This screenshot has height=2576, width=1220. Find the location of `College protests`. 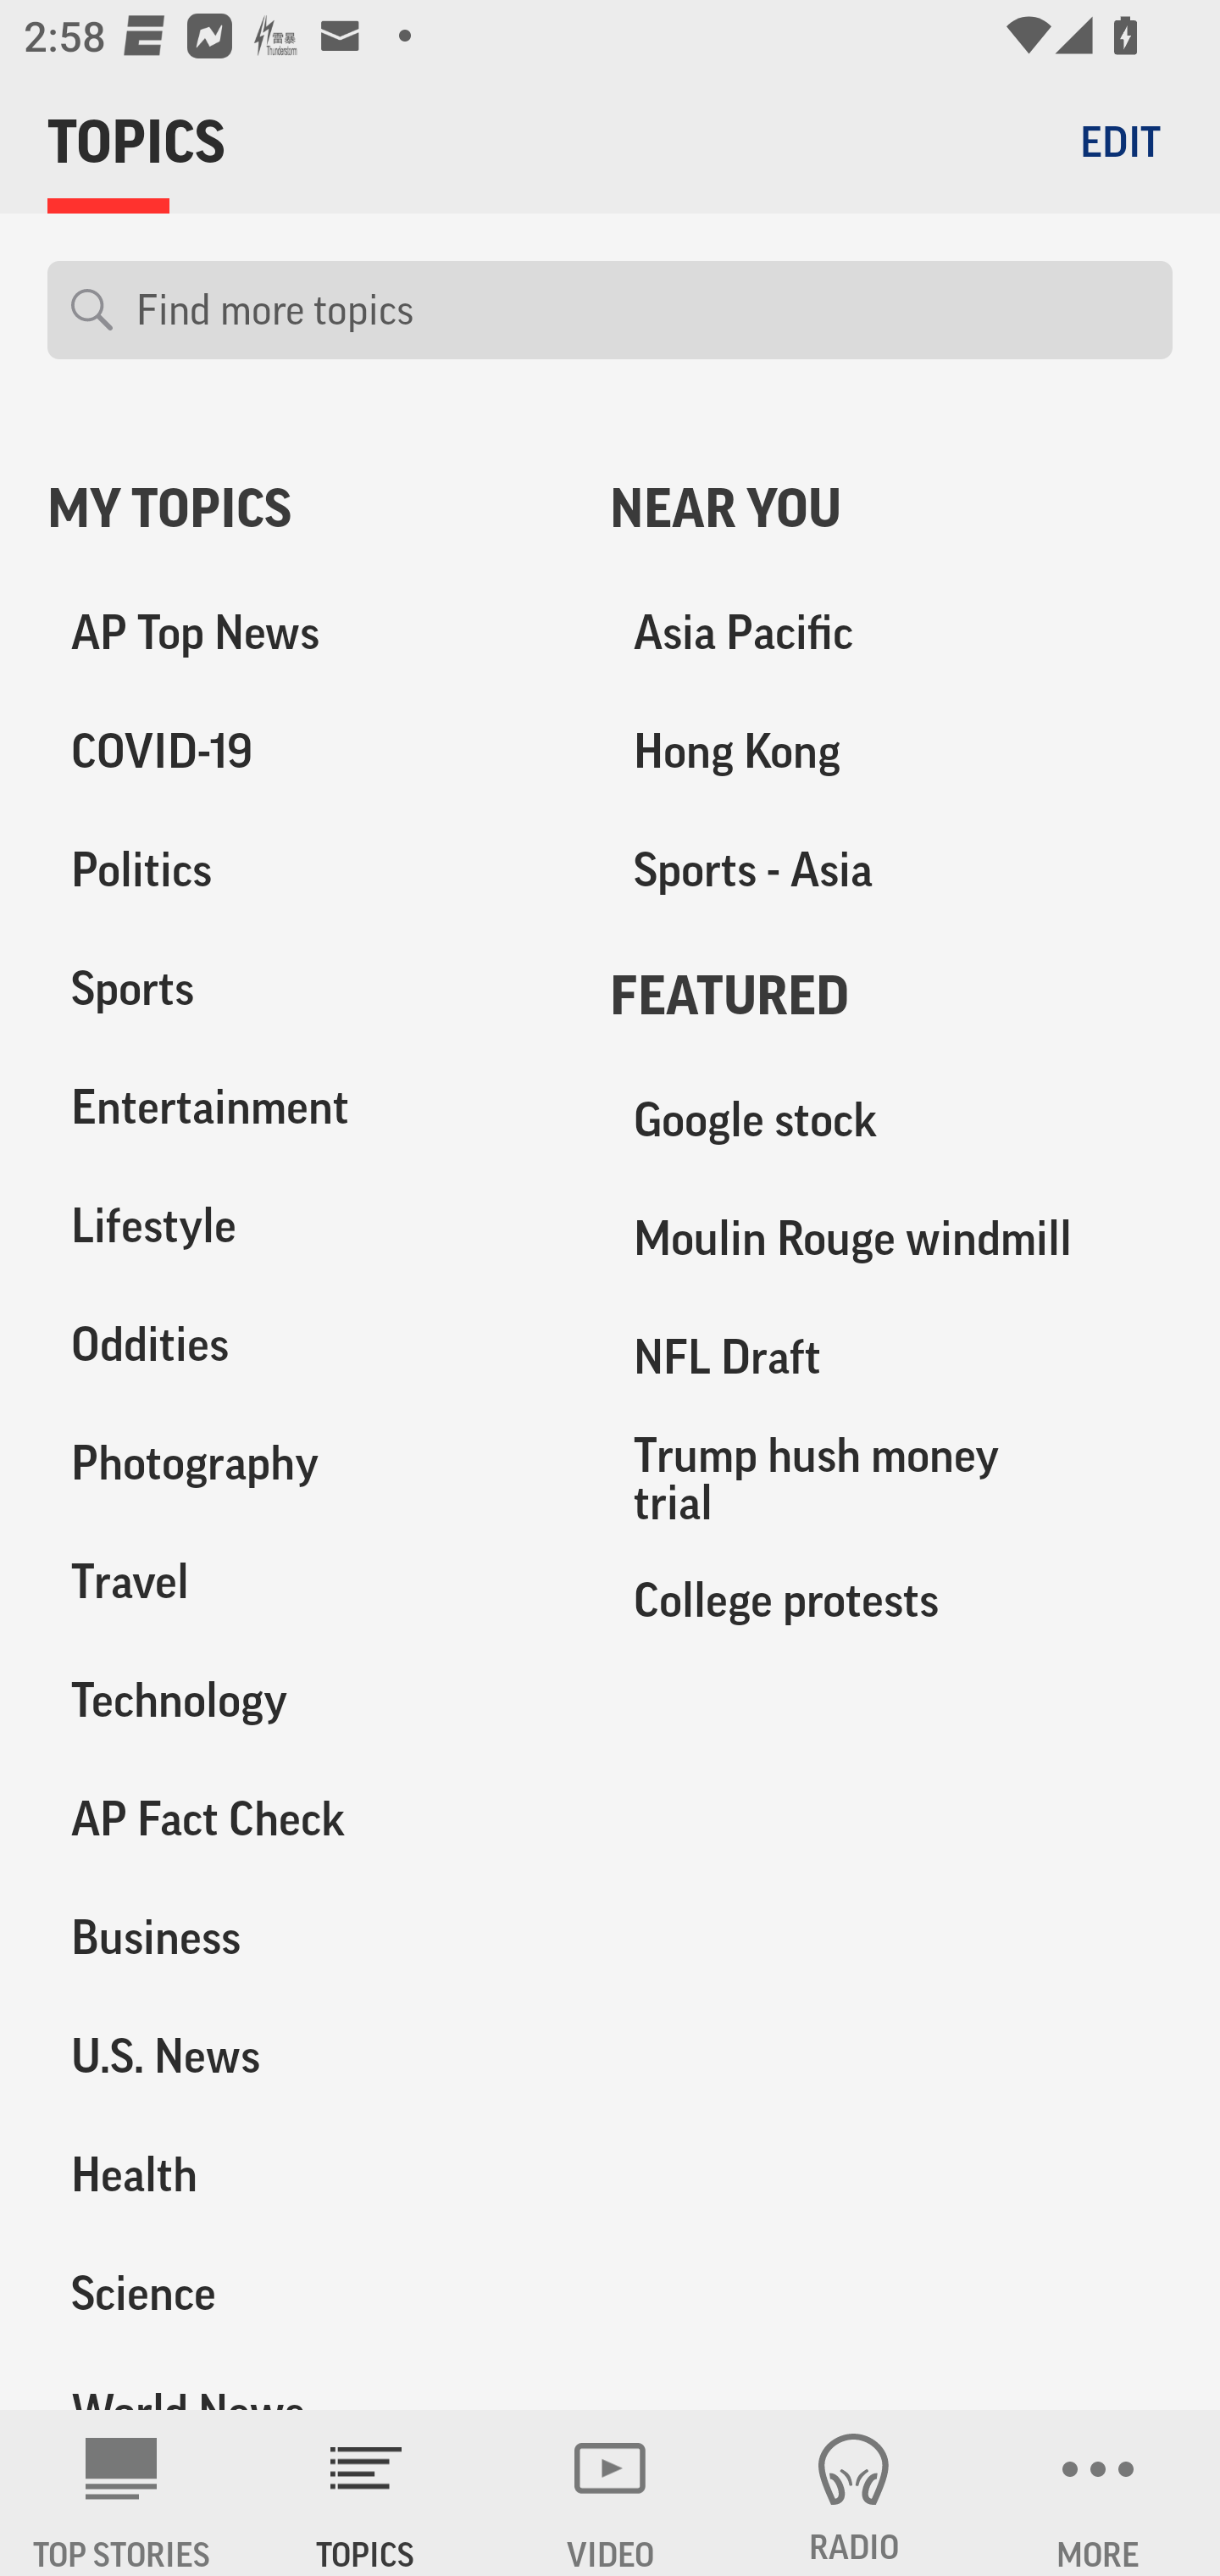

College protests is located at coordinates (891, 1599).